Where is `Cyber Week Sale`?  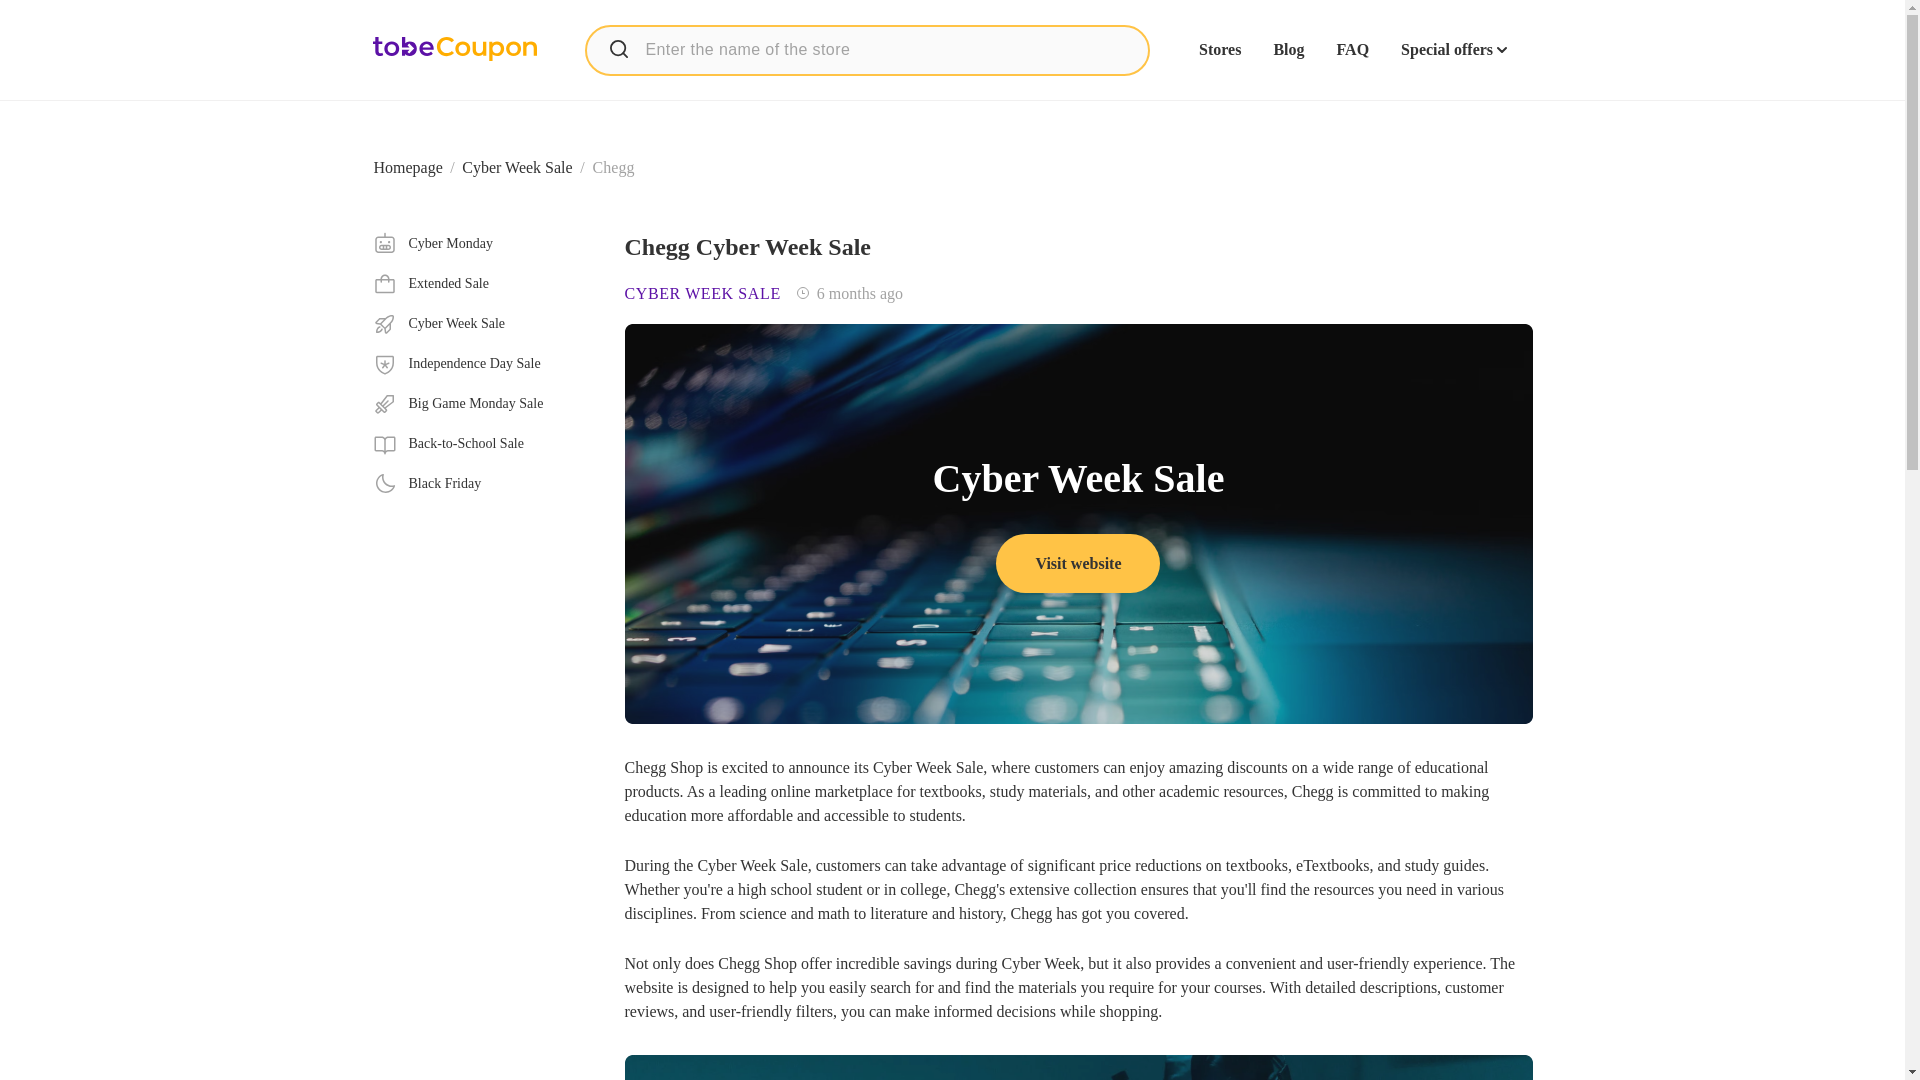 Cyber Week Sale is located at coordinates (1078, 1064).